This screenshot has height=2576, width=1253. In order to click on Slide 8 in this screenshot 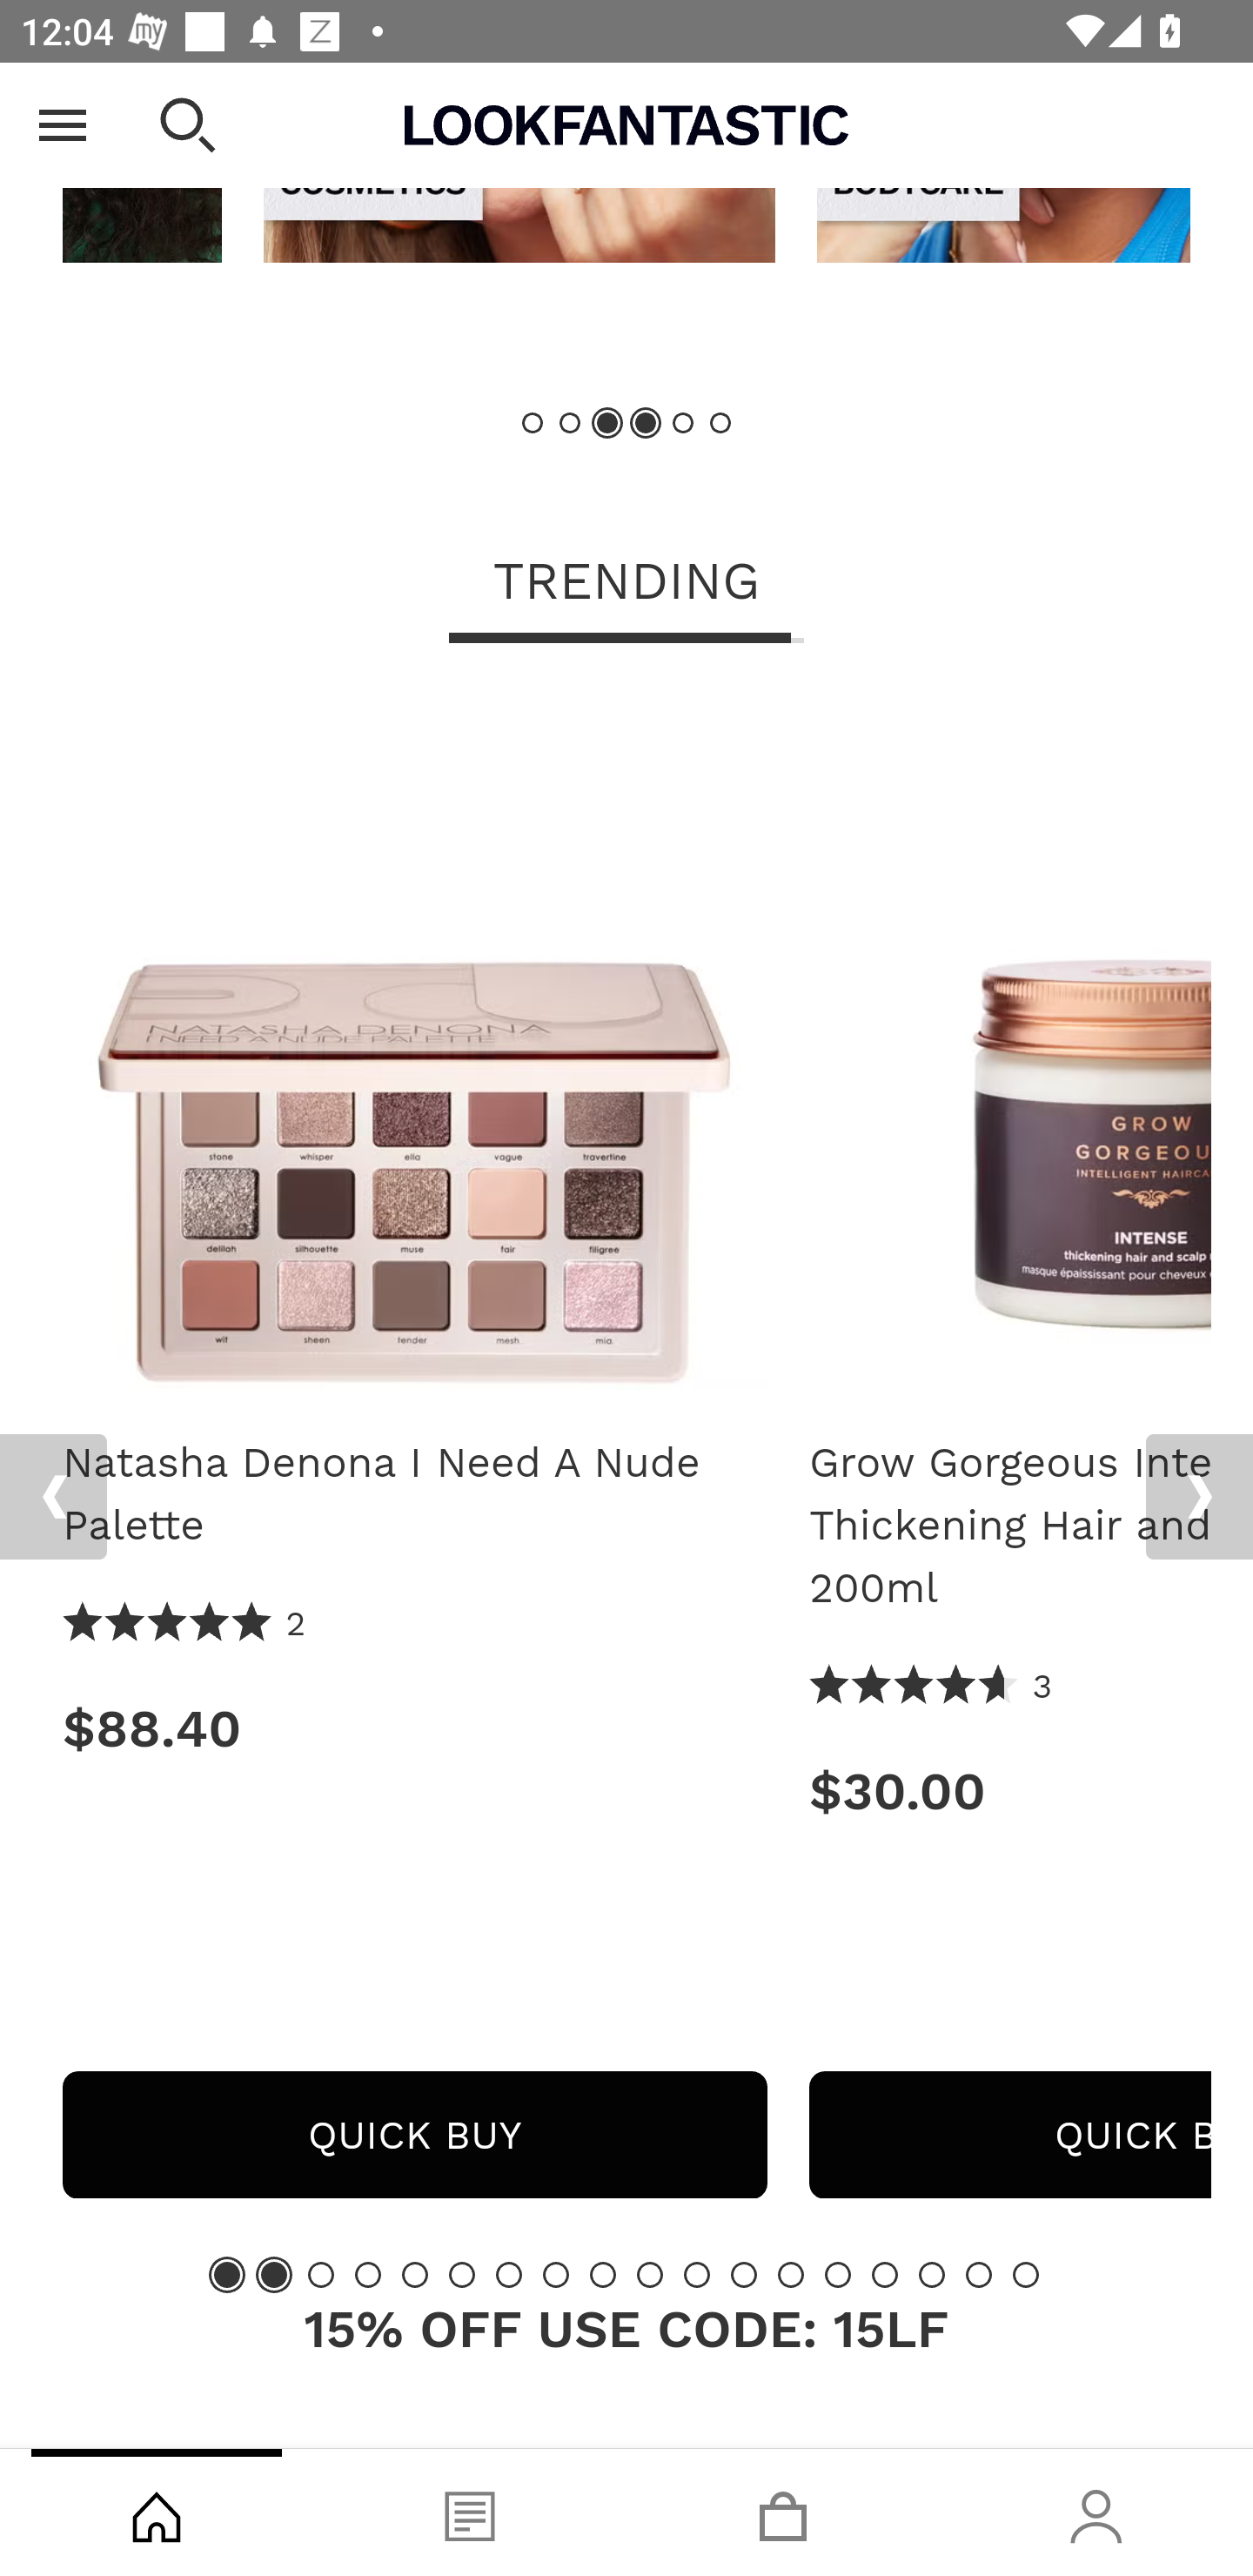, I will do `click(555, 2275)`.